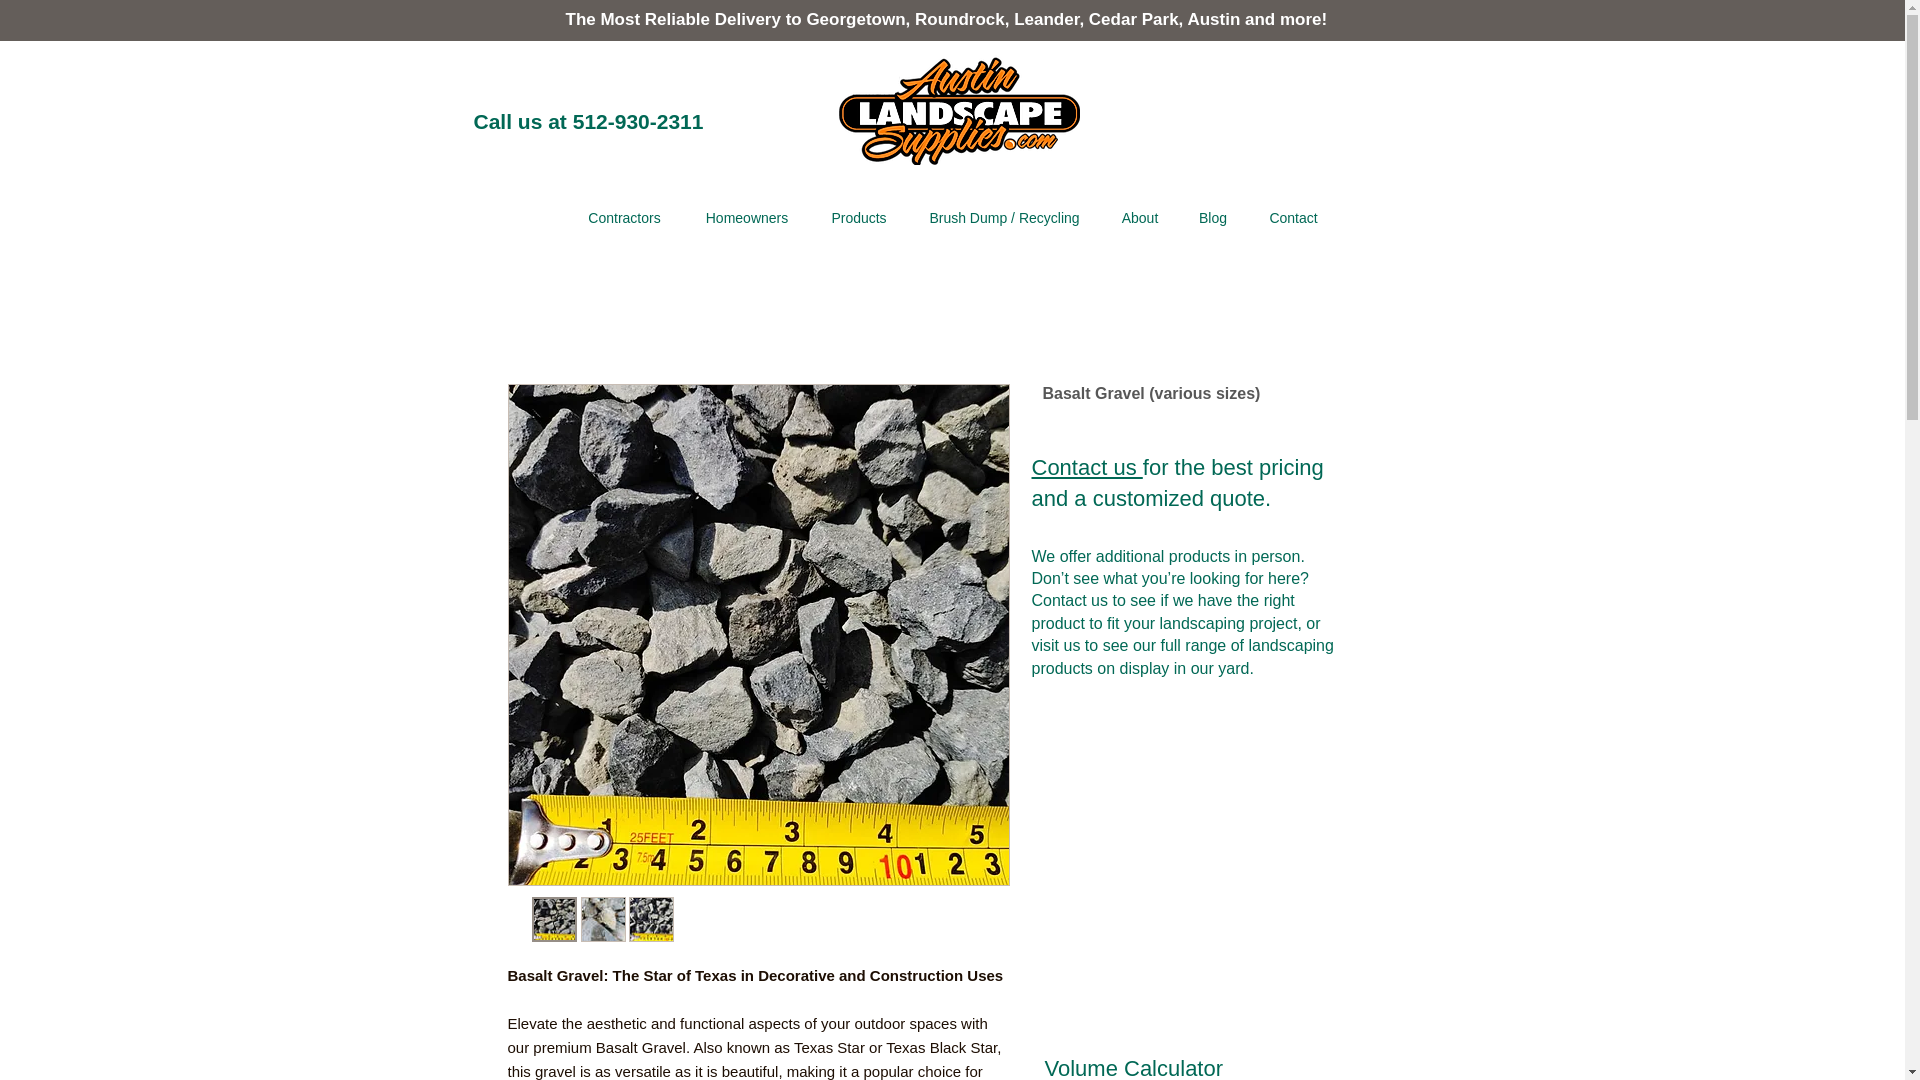 Image resolution: width=1920 pixels, height=1080 pixels. I want to click on Contact, so click(1294, 218).